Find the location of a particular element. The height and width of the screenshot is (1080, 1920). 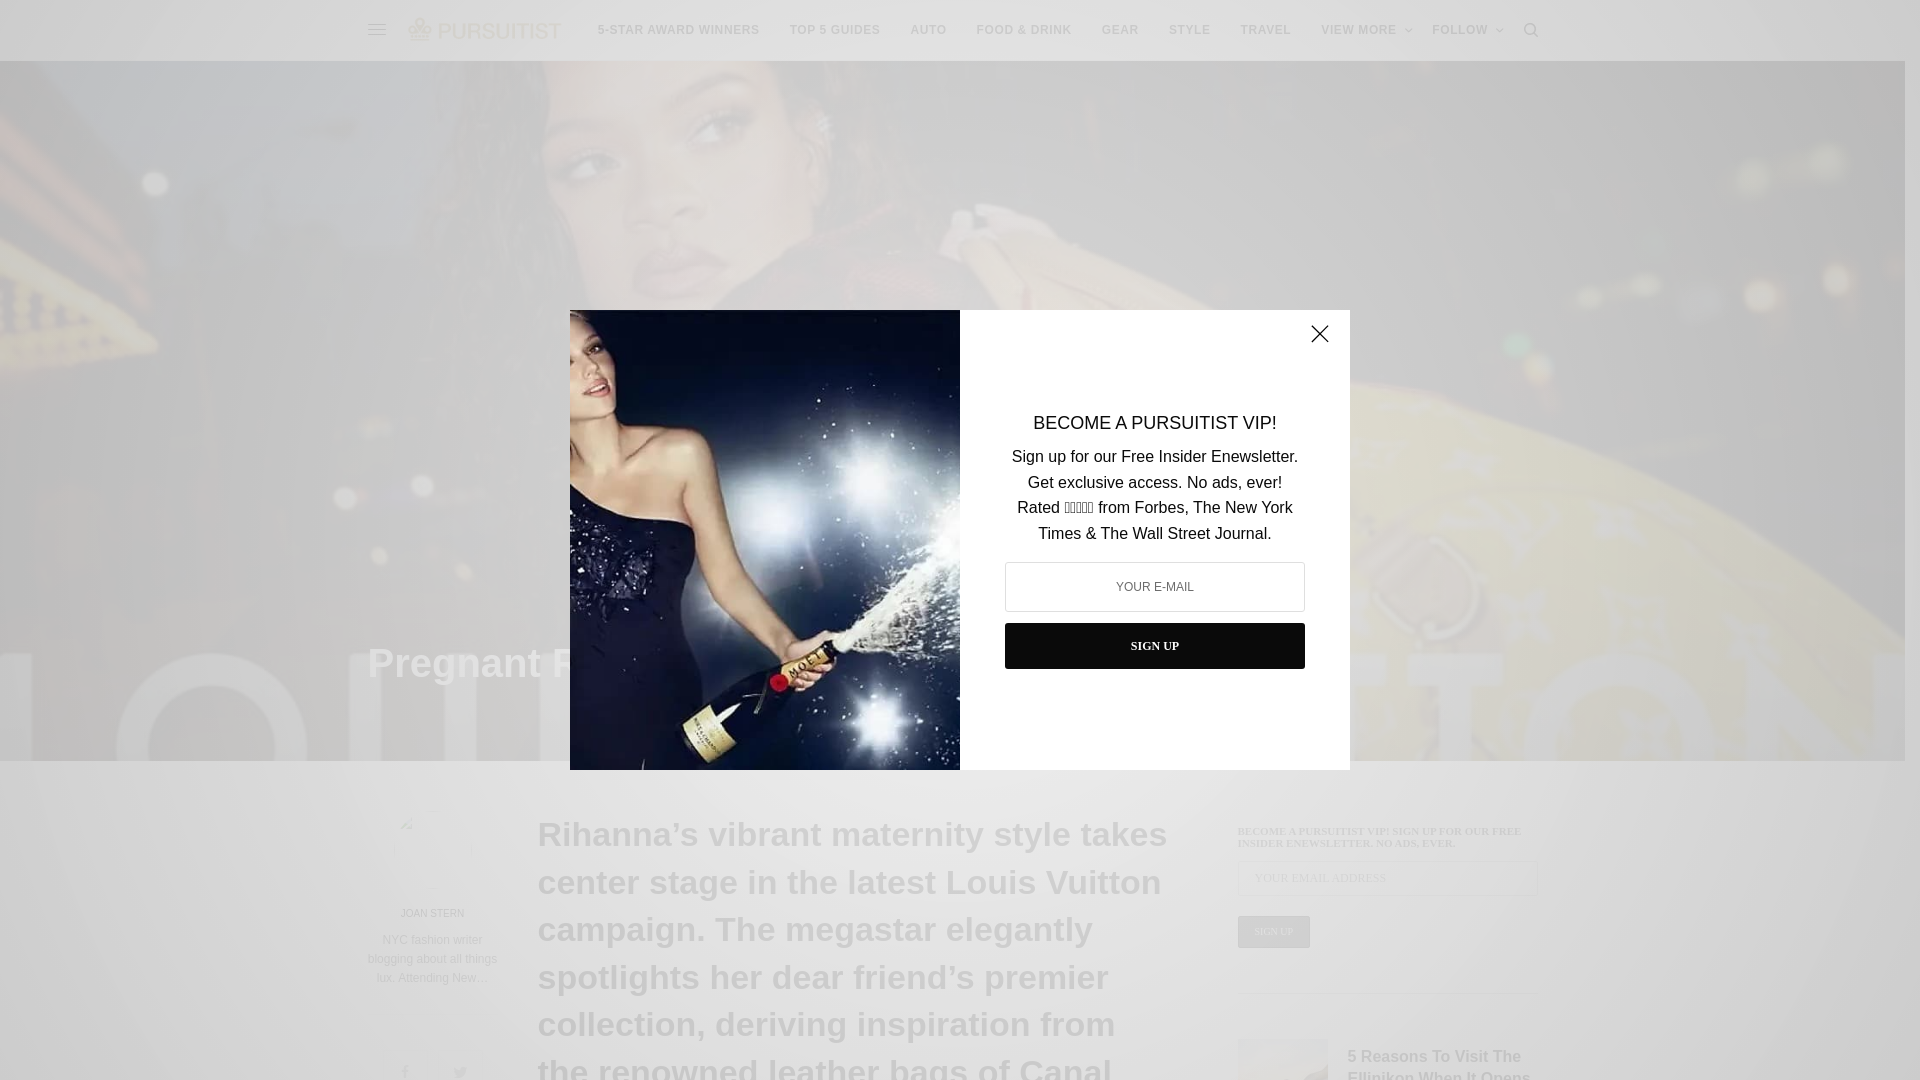

JOAN STERN is located at coordinates (432, 914).